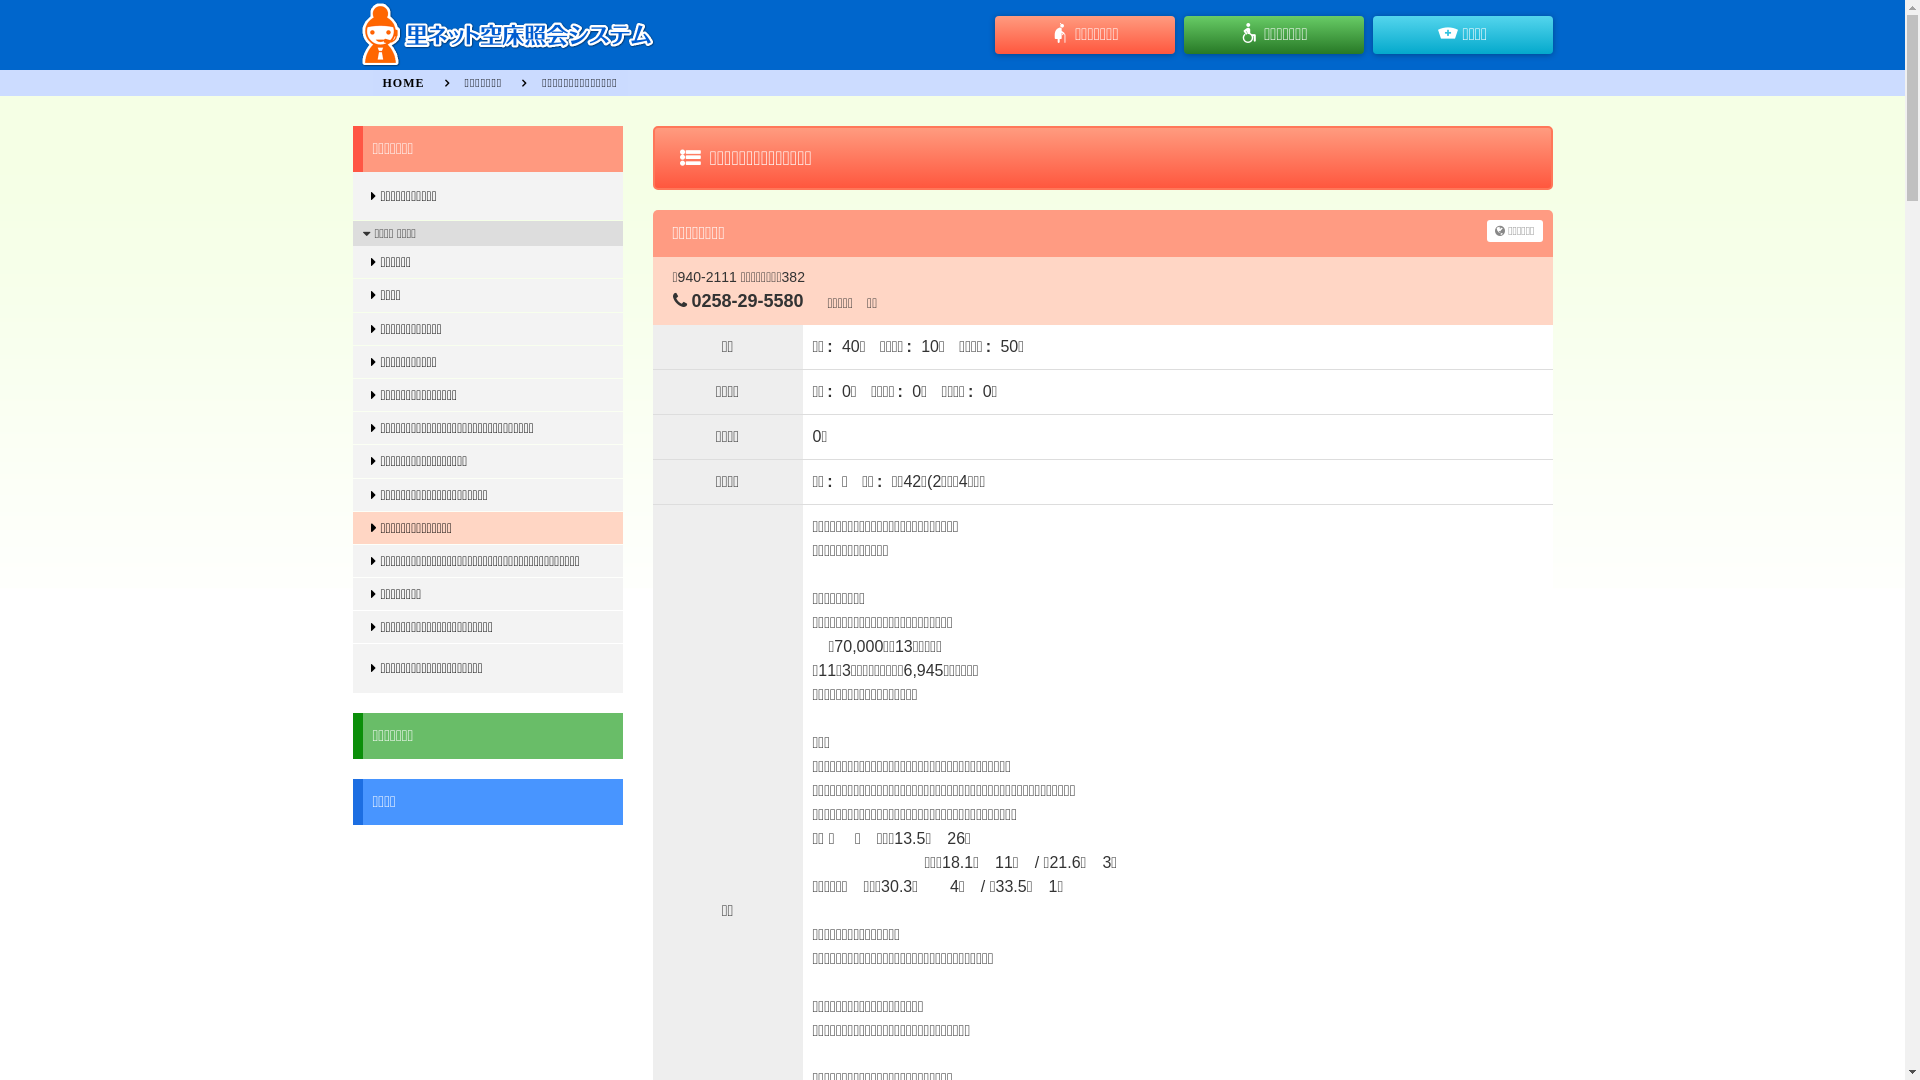  Describe the element at coordinates (403, 83) in the screenshot. I see `HOME` at that location.